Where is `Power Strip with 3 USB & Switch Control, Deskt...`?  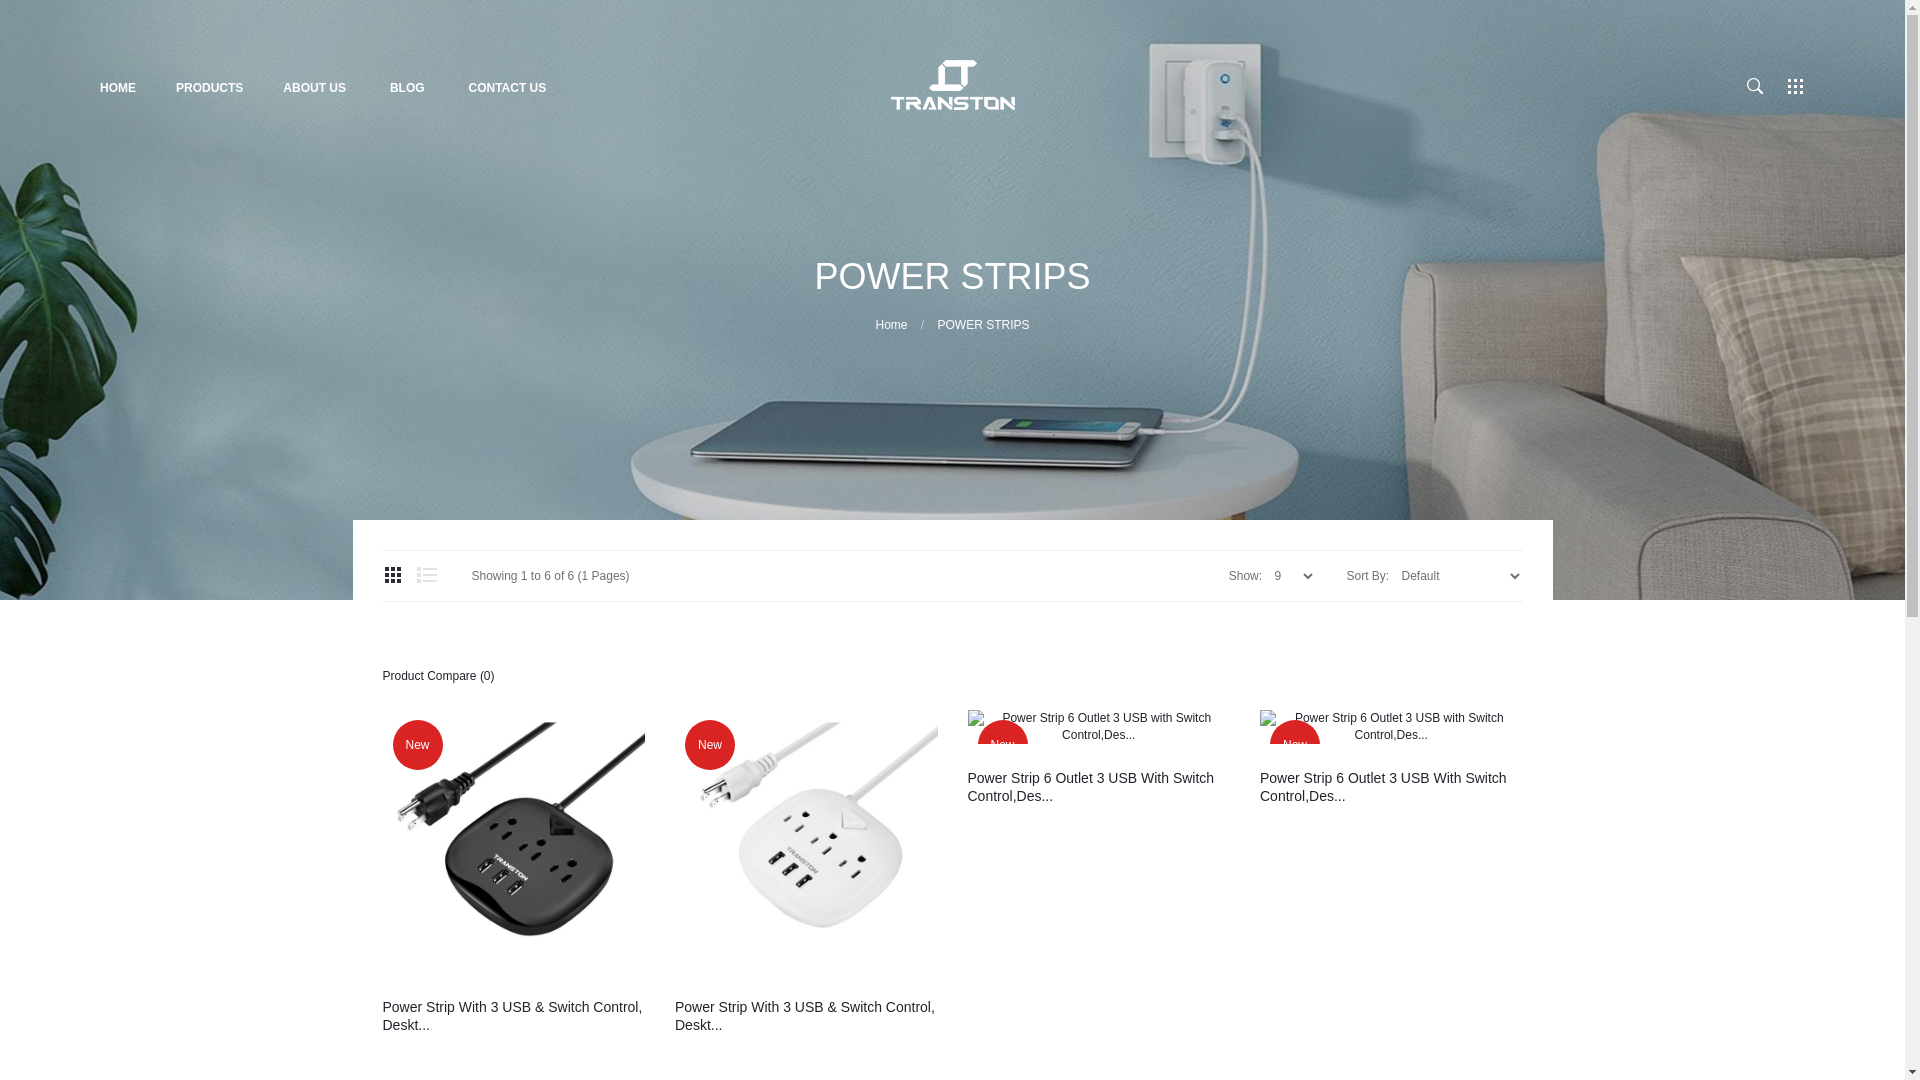
Power Strip with 3 USB & Switch Control, Deskt... is located at coordinates (806, 842).